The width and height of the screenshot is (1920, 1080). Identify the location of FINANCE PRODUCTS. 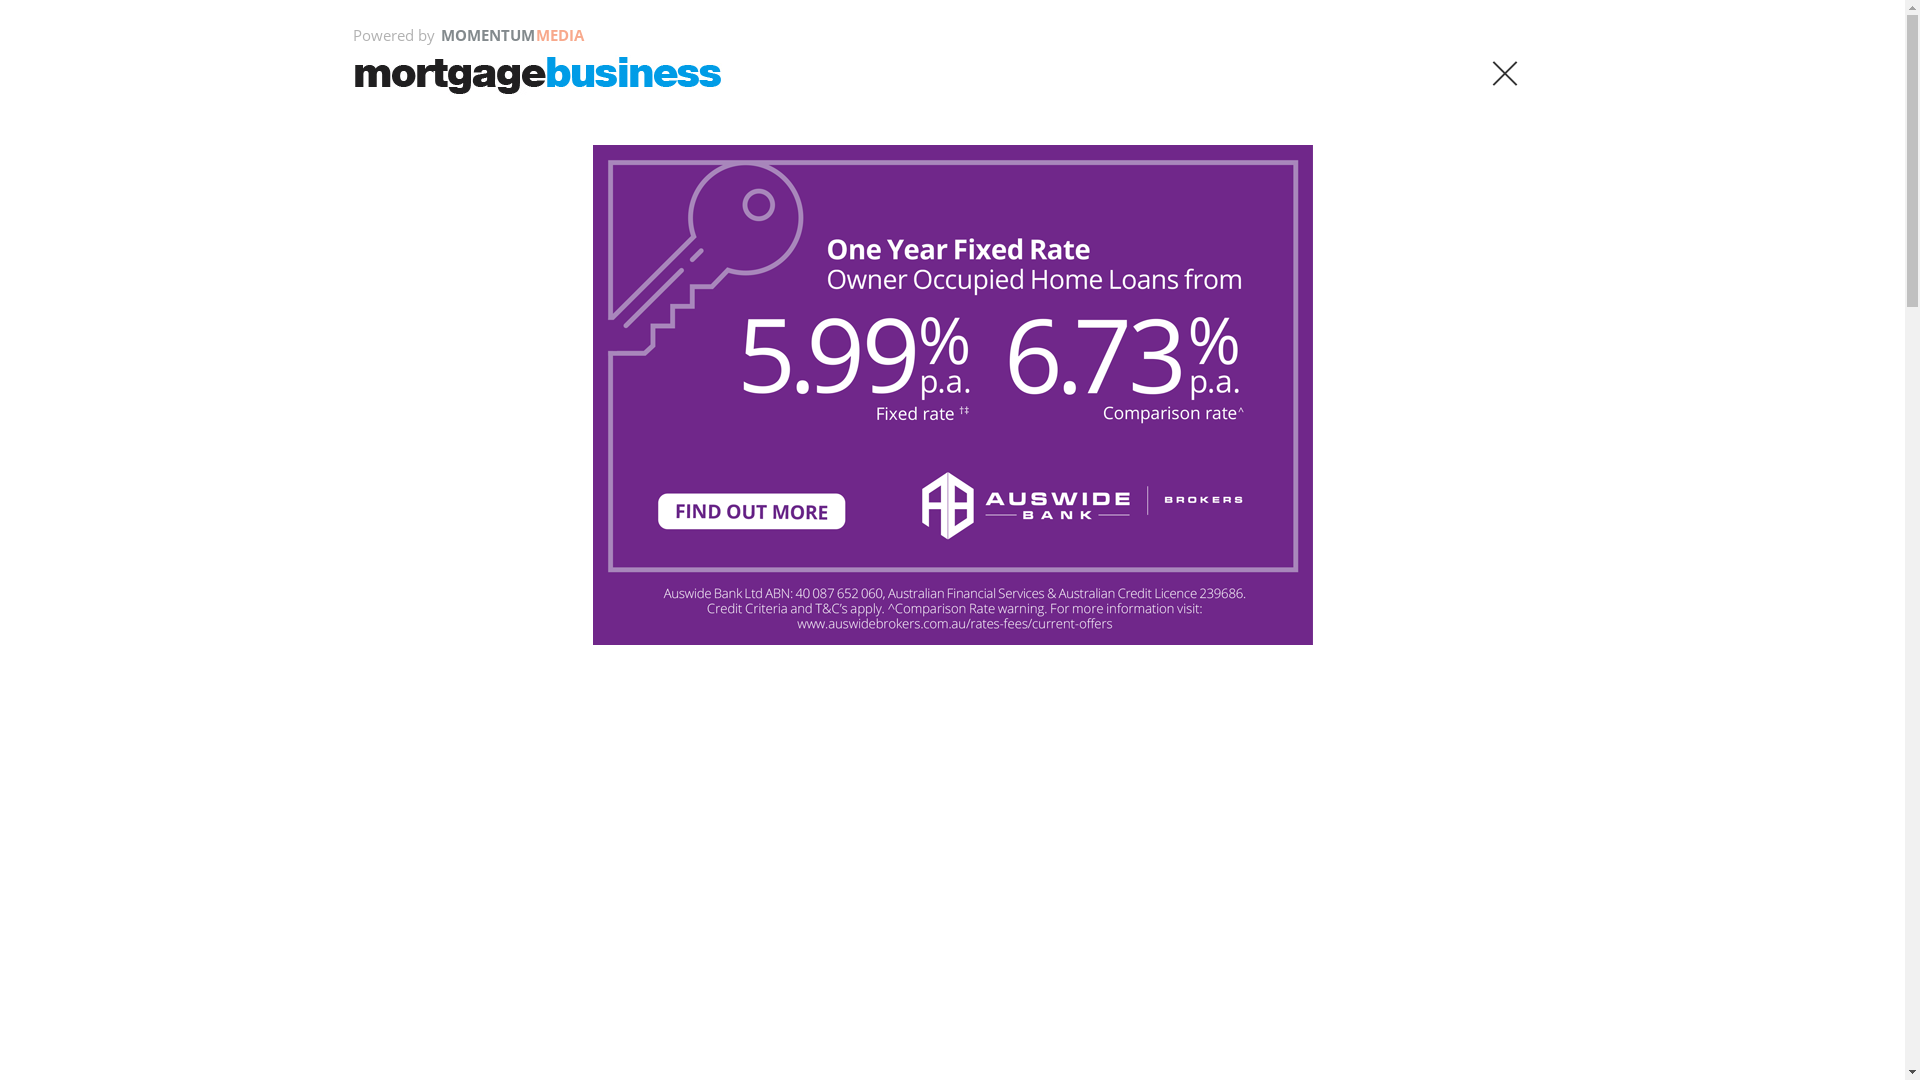
(1116, 412).